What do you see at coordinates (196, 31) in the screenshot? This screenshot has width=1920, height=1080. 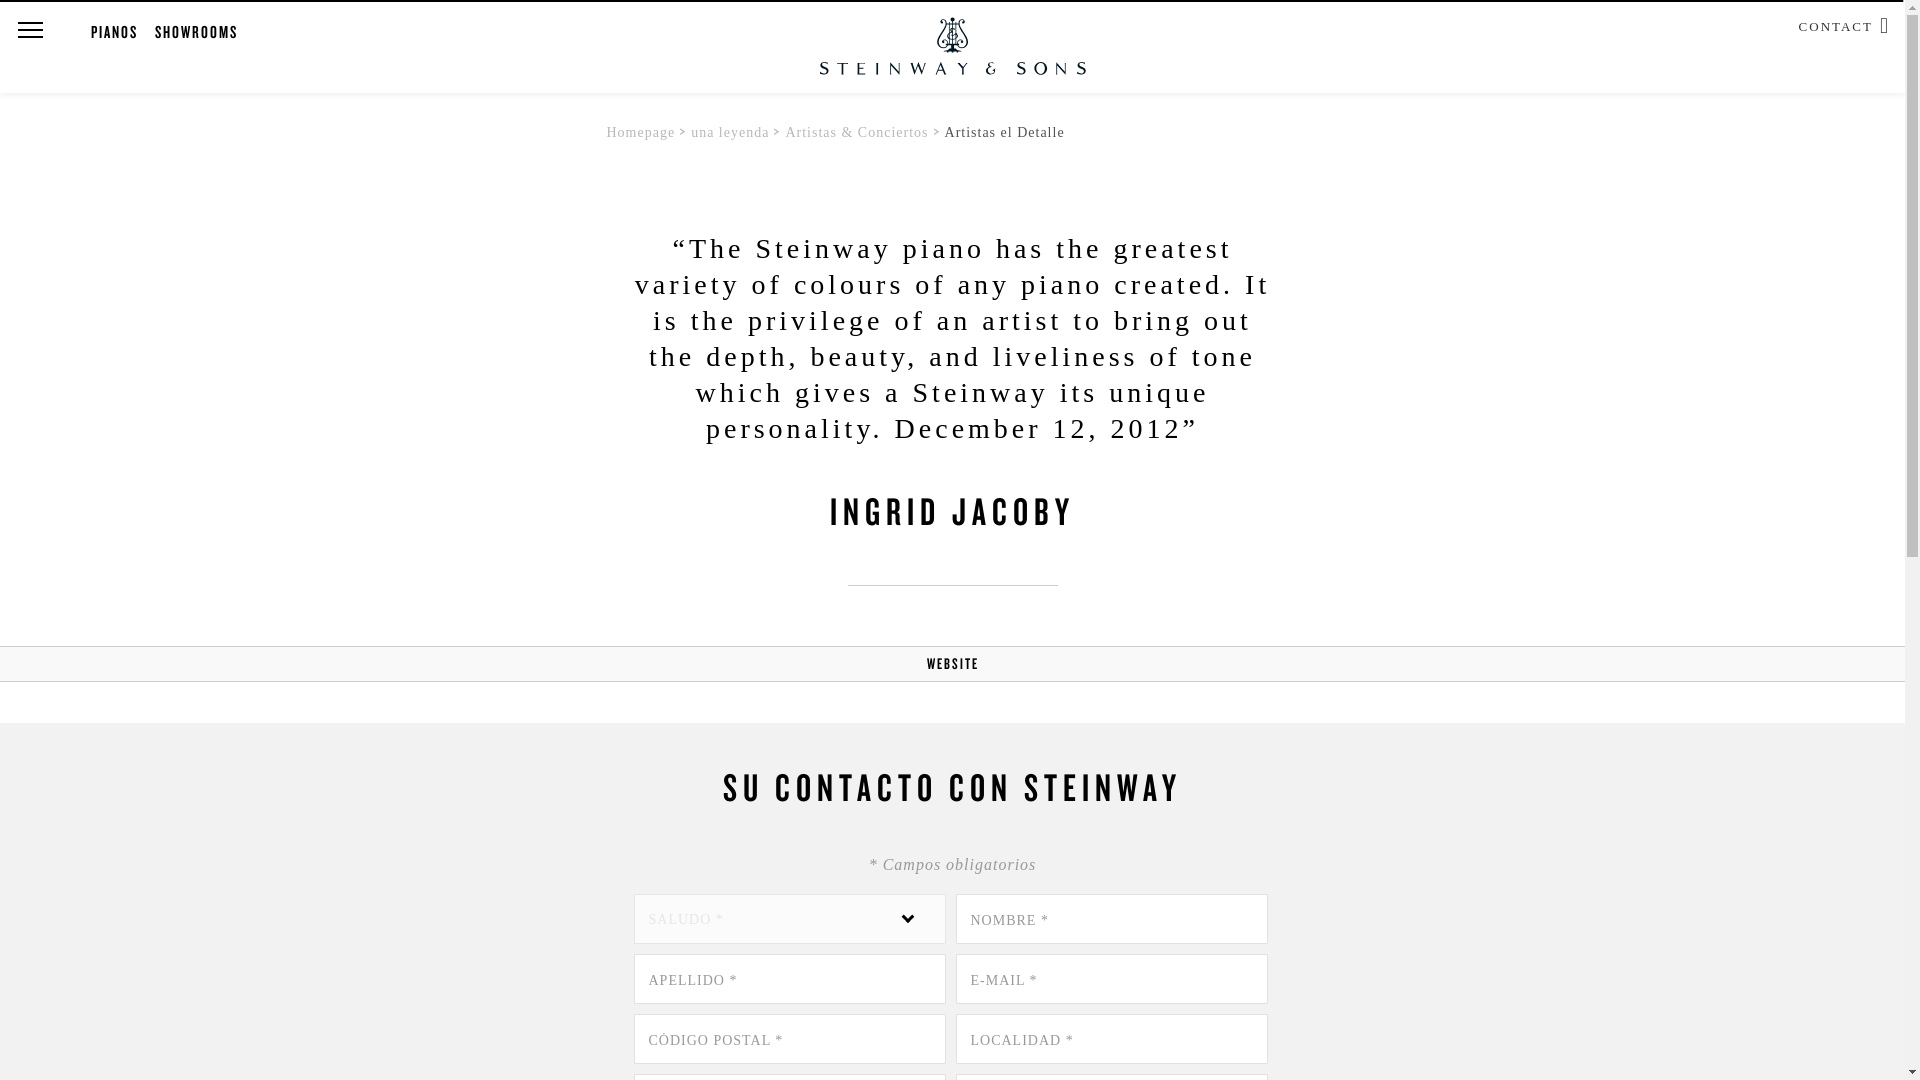 I see `SHOWROOMS` at bounding box center [196, 31].